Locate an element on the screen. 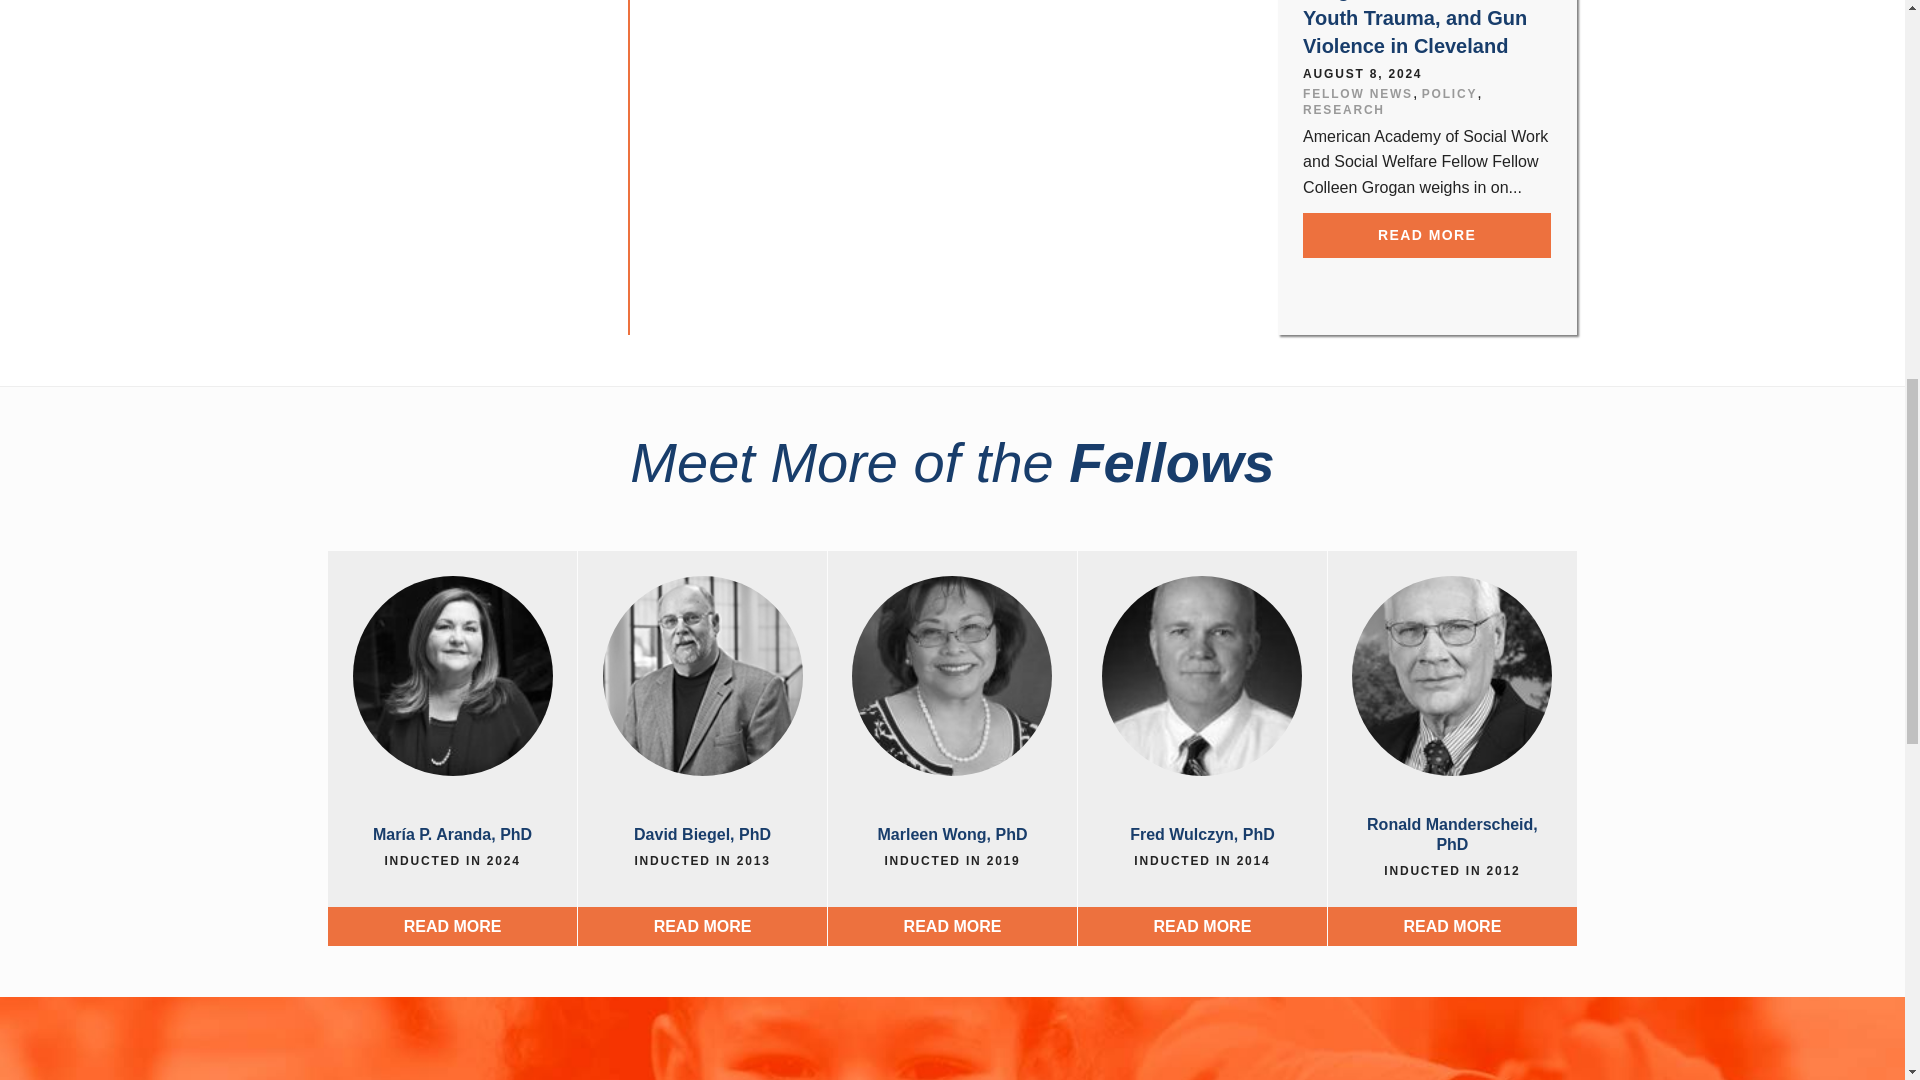  READ MORE is located at coordinates (1427, 235).